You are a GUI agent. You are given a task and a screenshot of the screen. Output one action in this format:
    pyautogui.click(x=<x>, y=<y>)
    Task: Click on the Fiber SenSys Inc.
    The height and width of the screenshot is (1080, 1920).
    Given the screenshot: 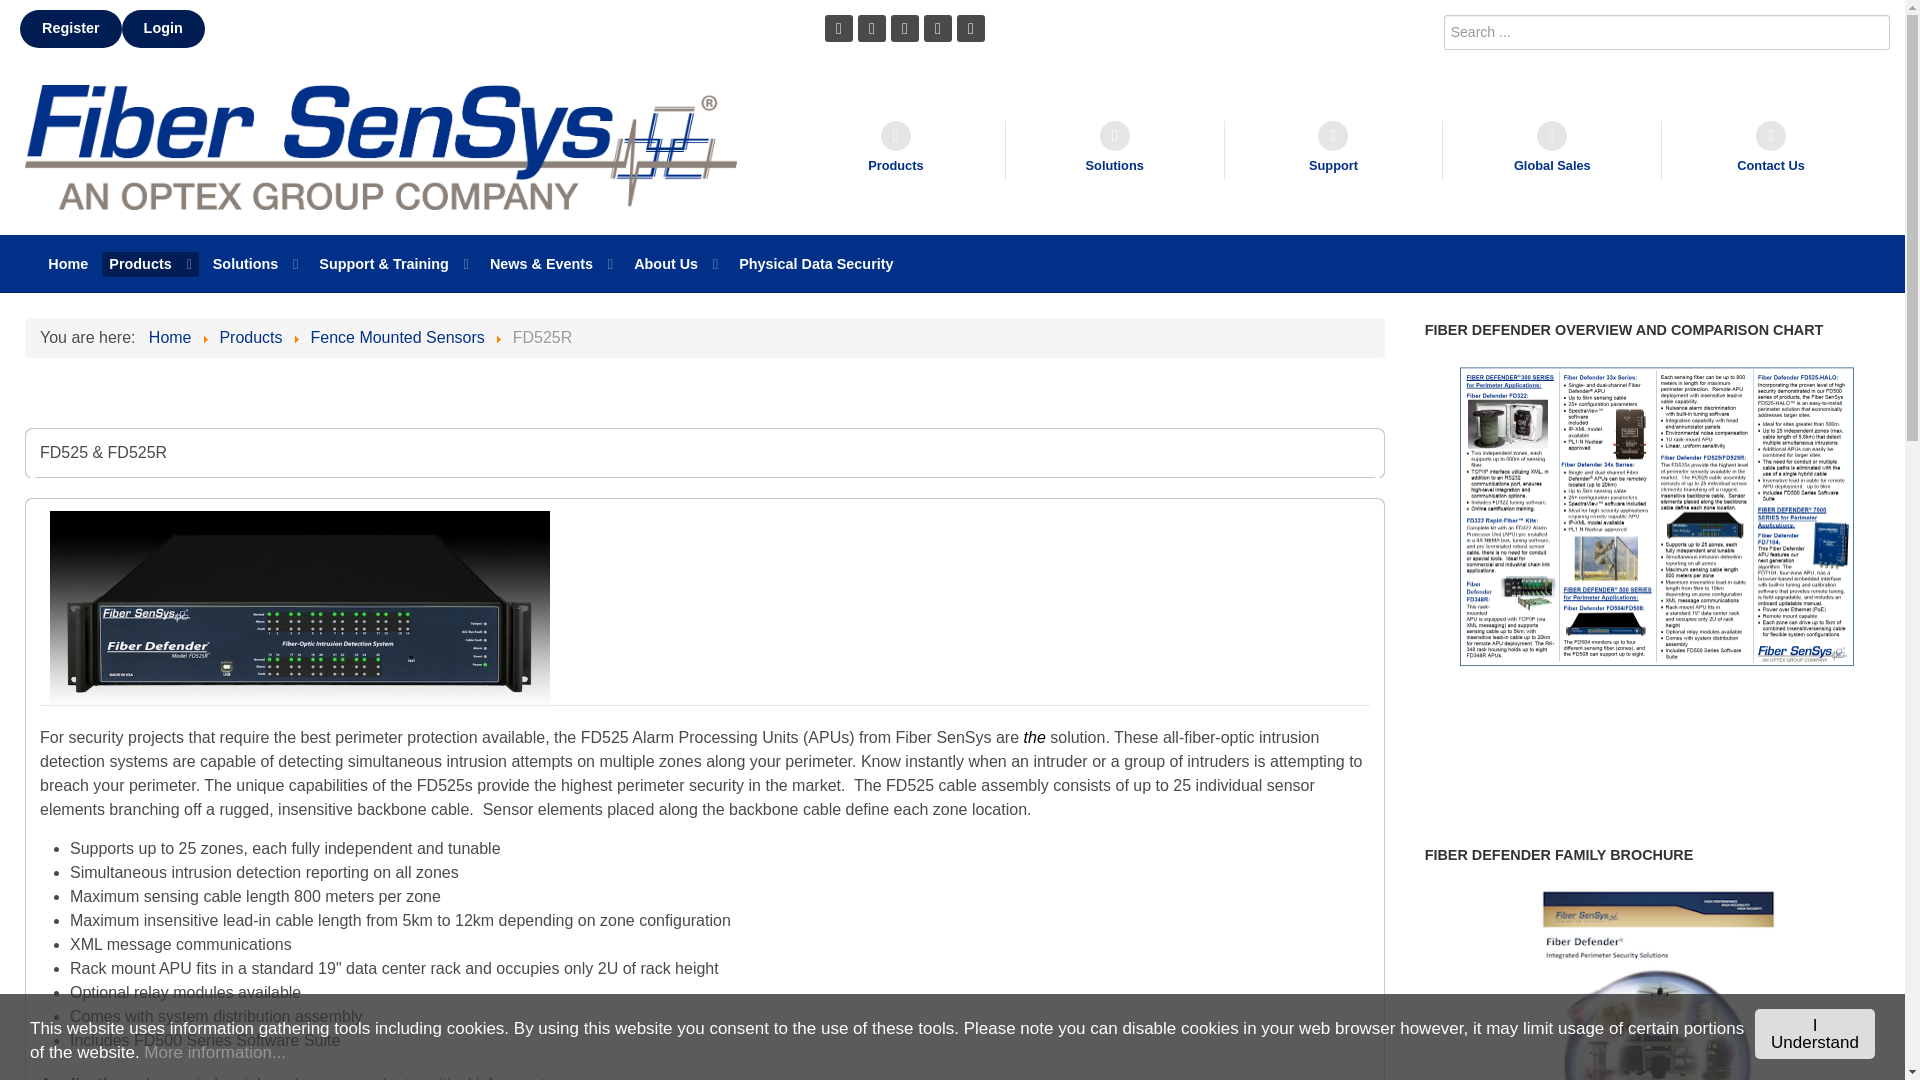 What is the action you would take?
    pyautogui.click(x=380, y=146)
    